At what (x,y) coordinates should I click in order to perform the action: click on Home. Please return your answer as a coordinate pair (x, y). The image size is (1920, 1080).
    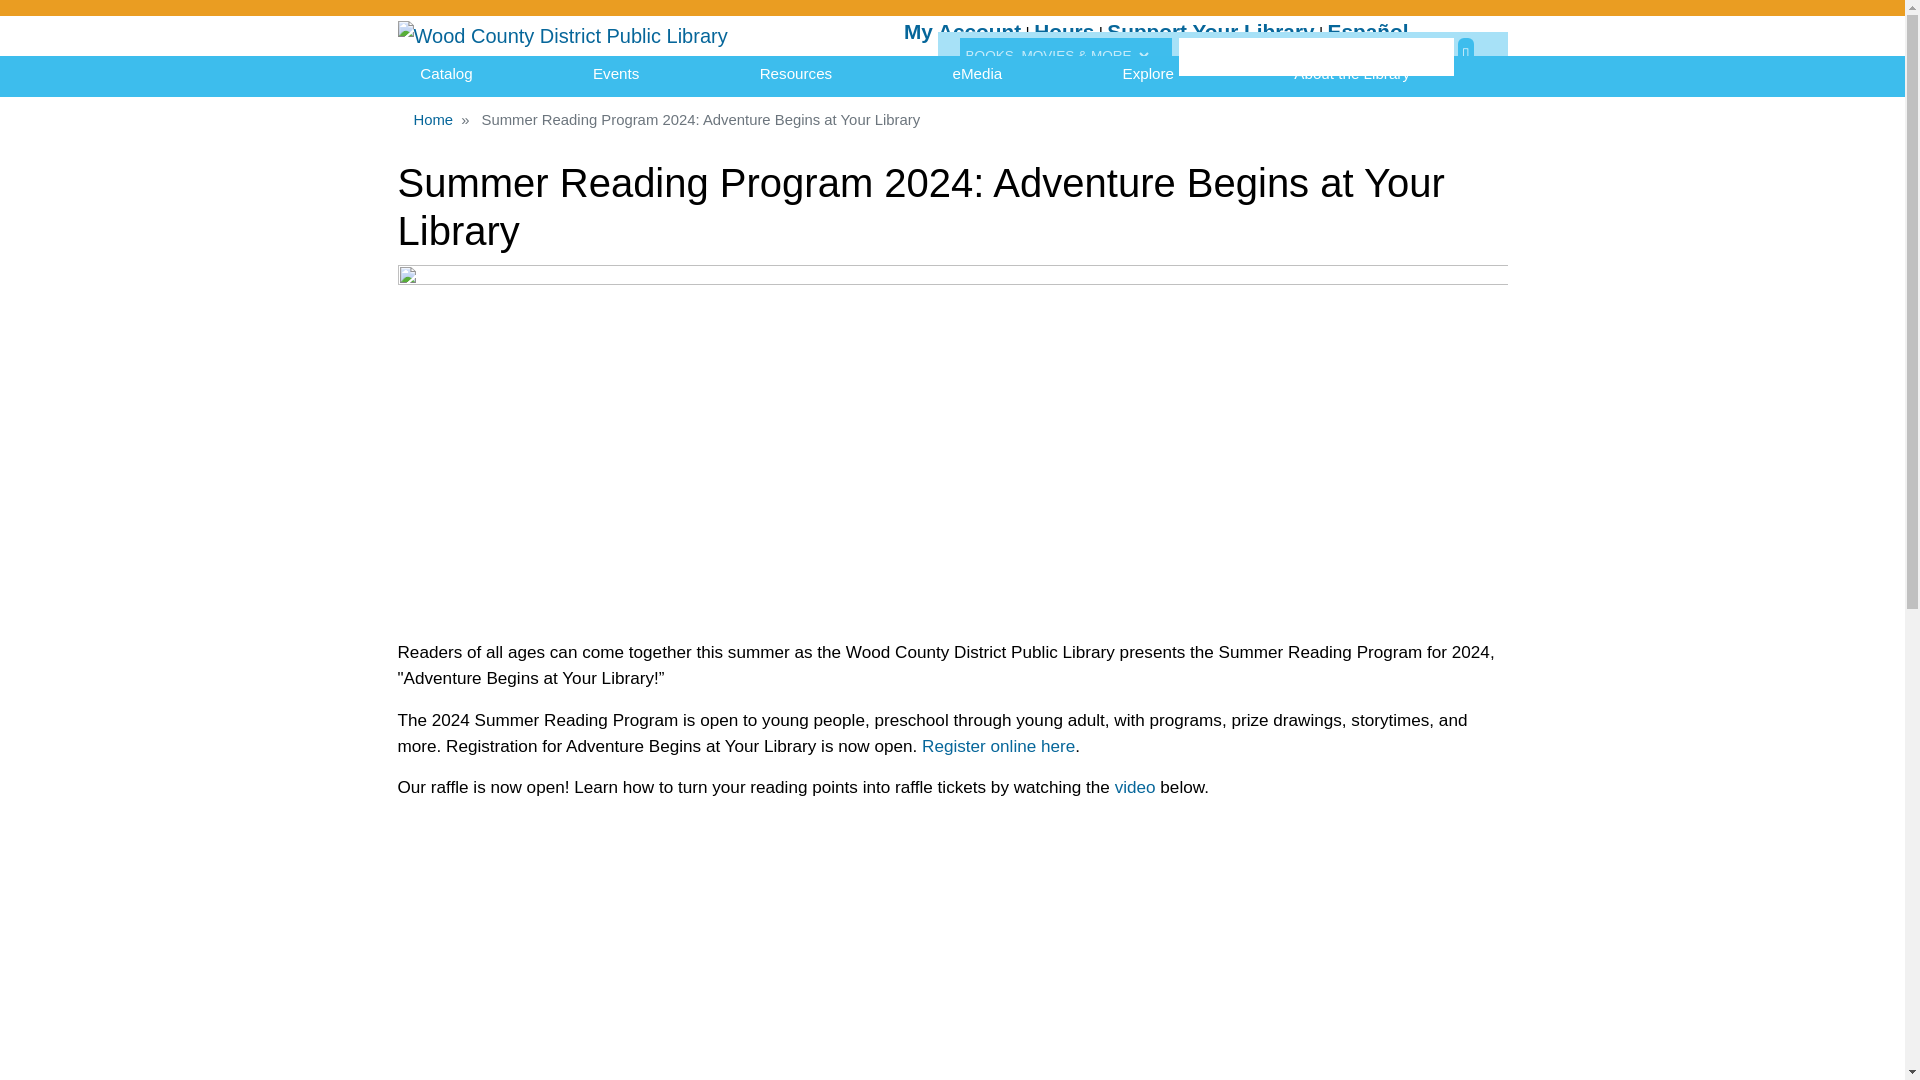
    Looking at the image, I should click on (562, 36).